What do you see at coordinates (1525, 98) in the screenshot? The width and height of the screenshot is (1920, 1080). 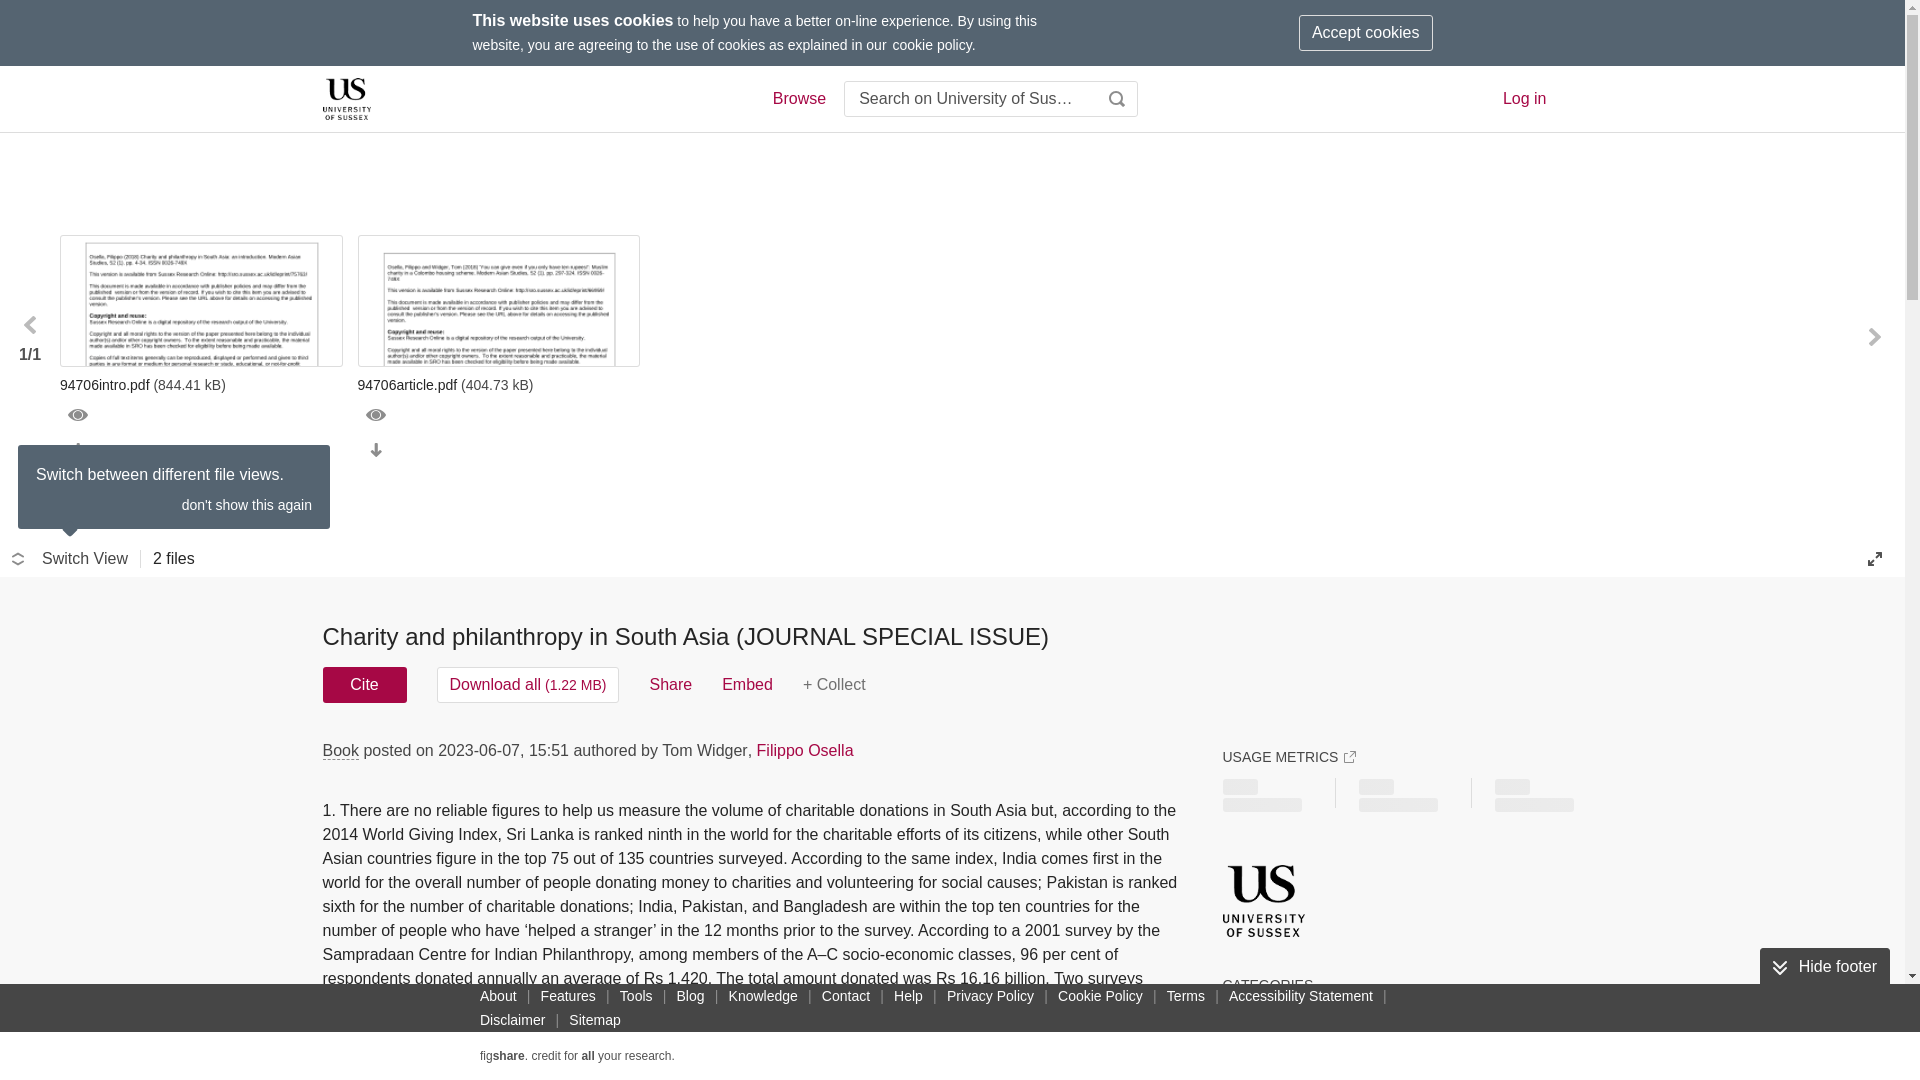 I see `Log in` at bounding box center [1525, 98].